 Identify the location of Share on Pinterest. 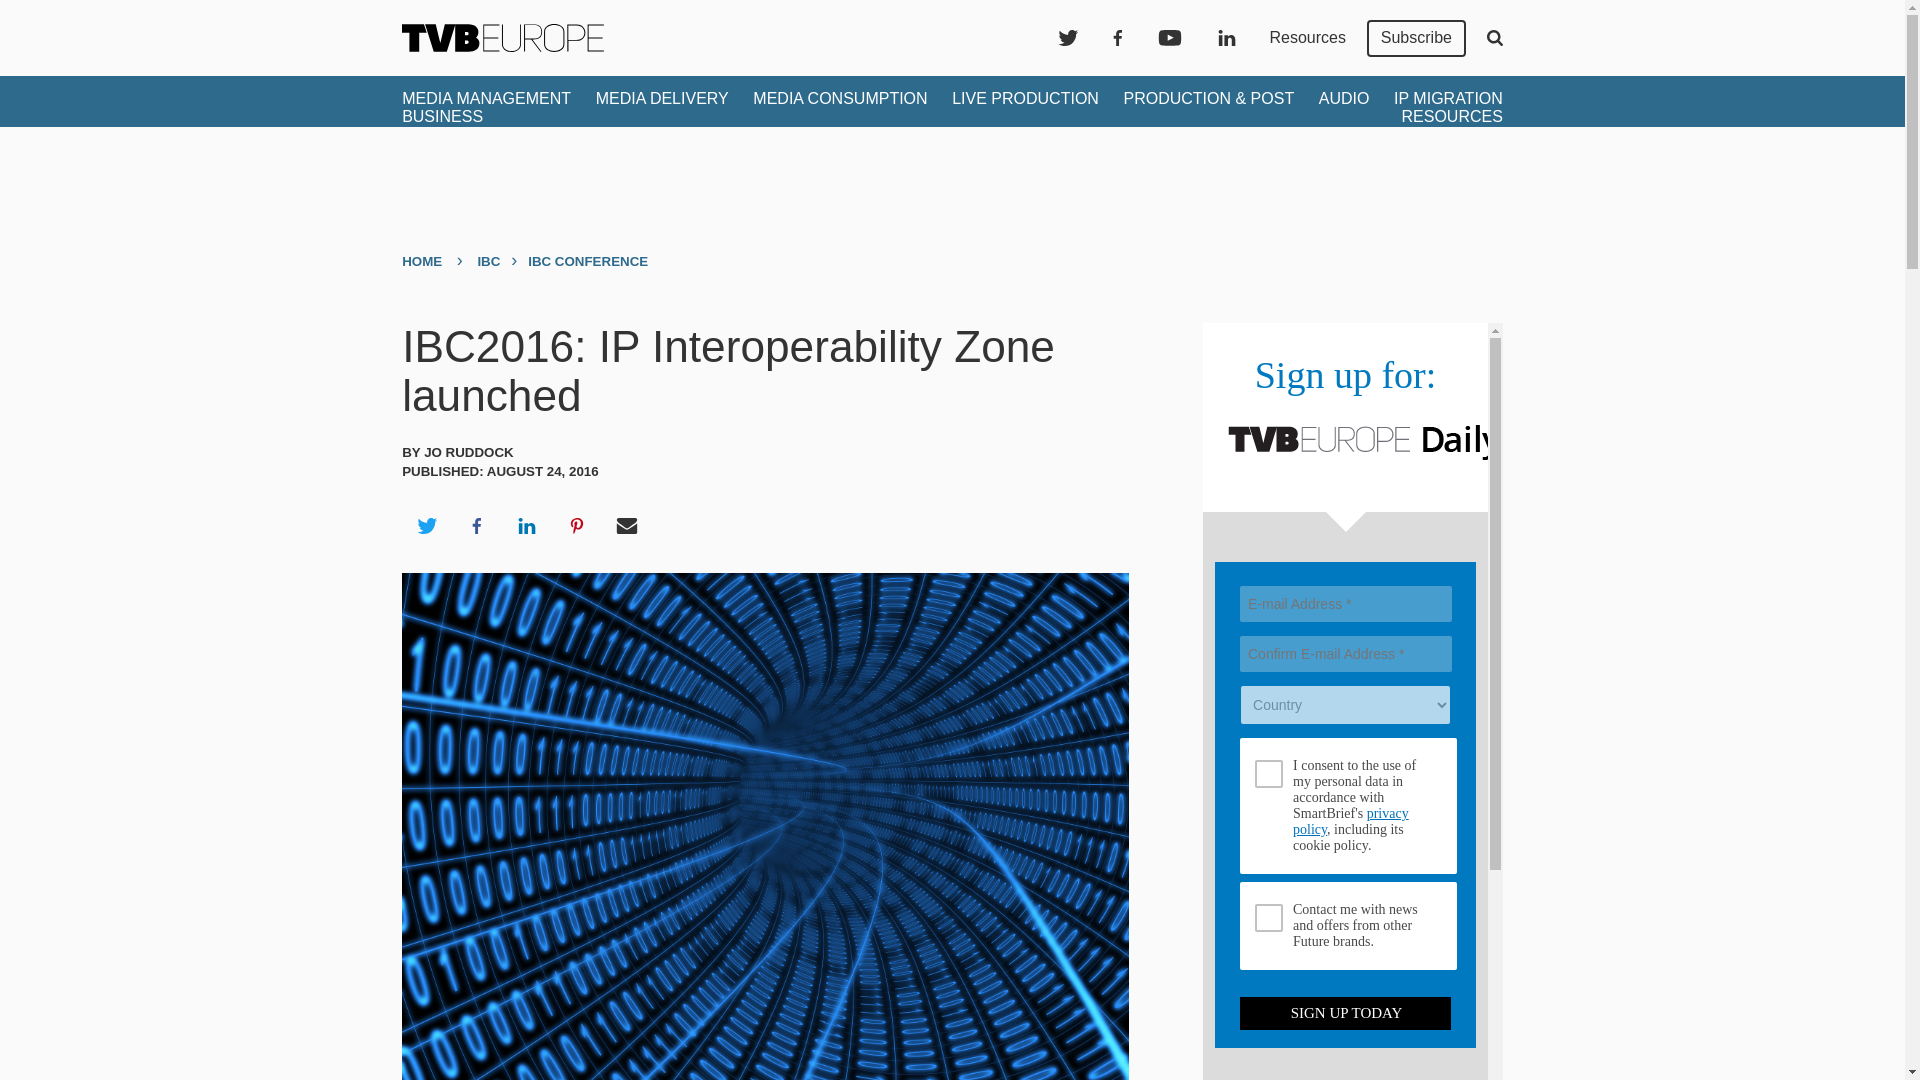
(577, 526).